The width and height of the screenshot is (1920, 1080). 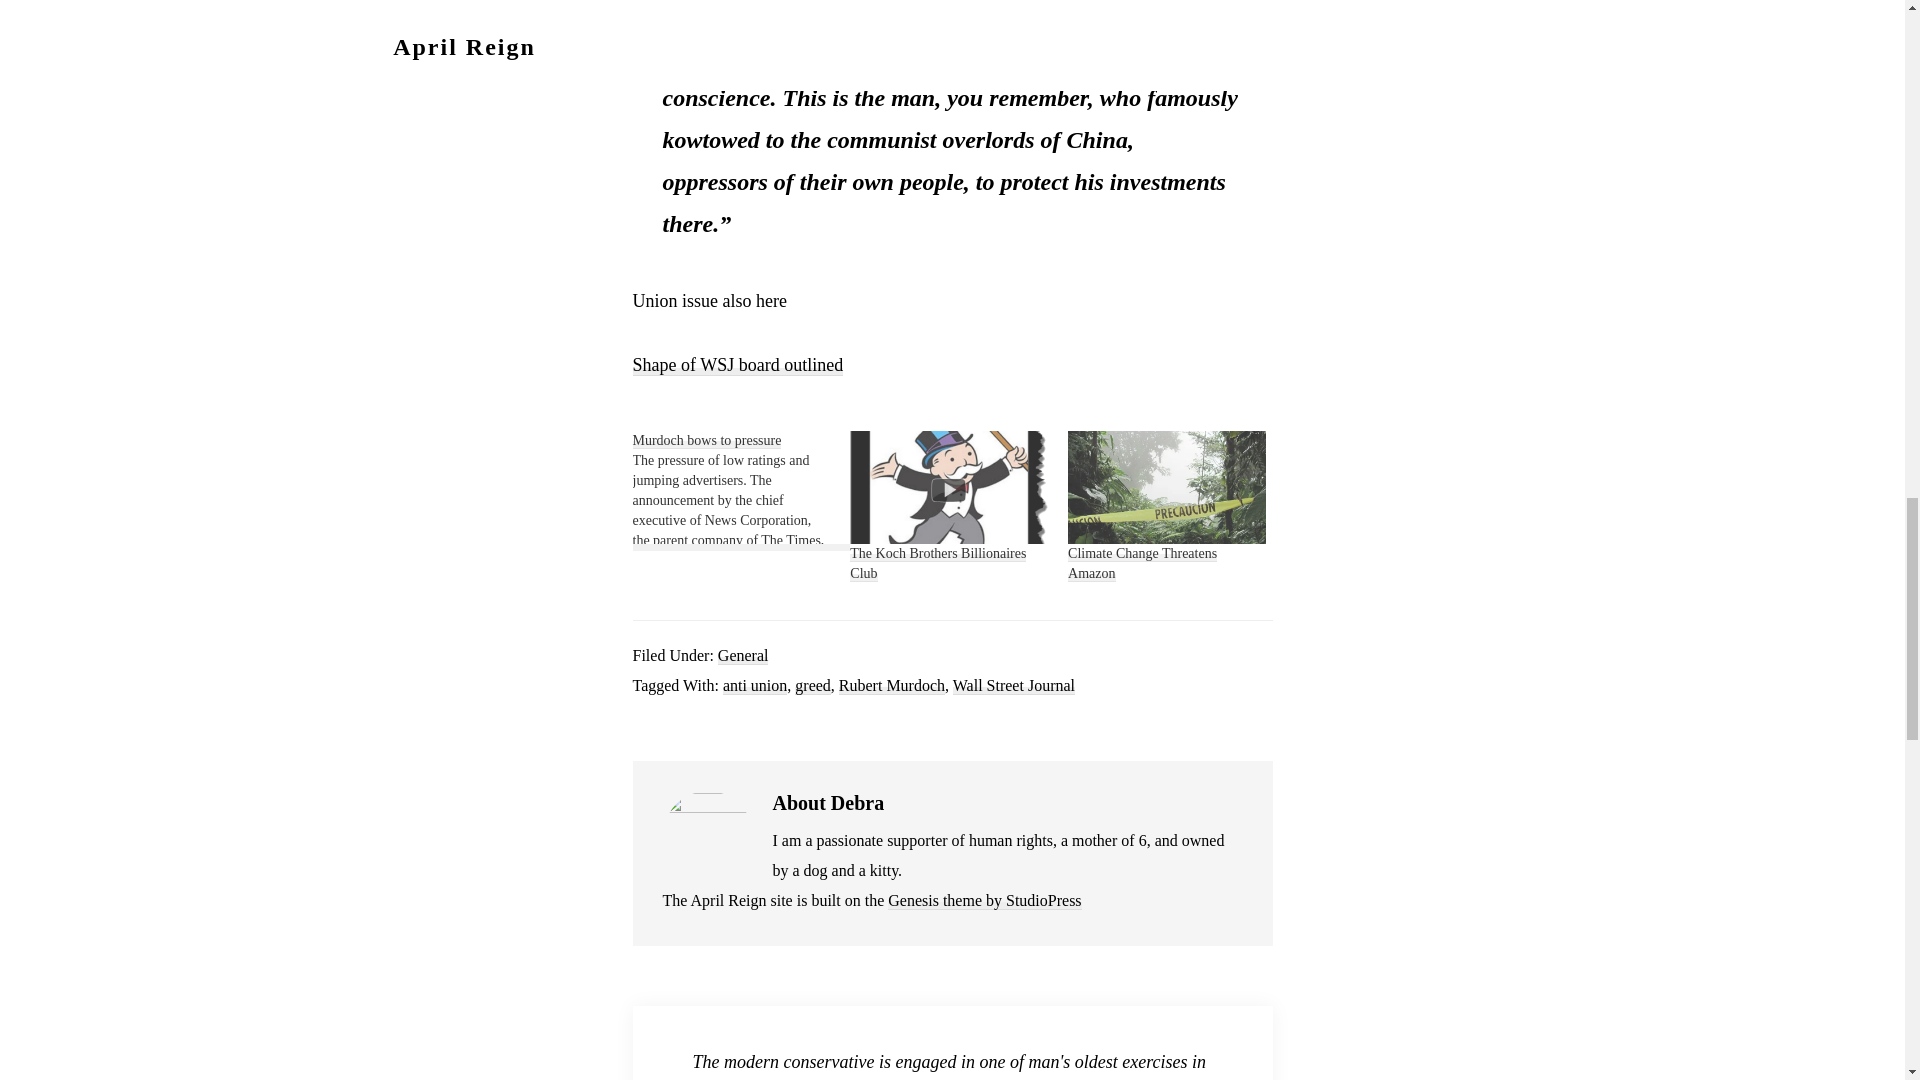 I want to click on The Koch Brothers Billionaires Club, so click(x=938, y=564).